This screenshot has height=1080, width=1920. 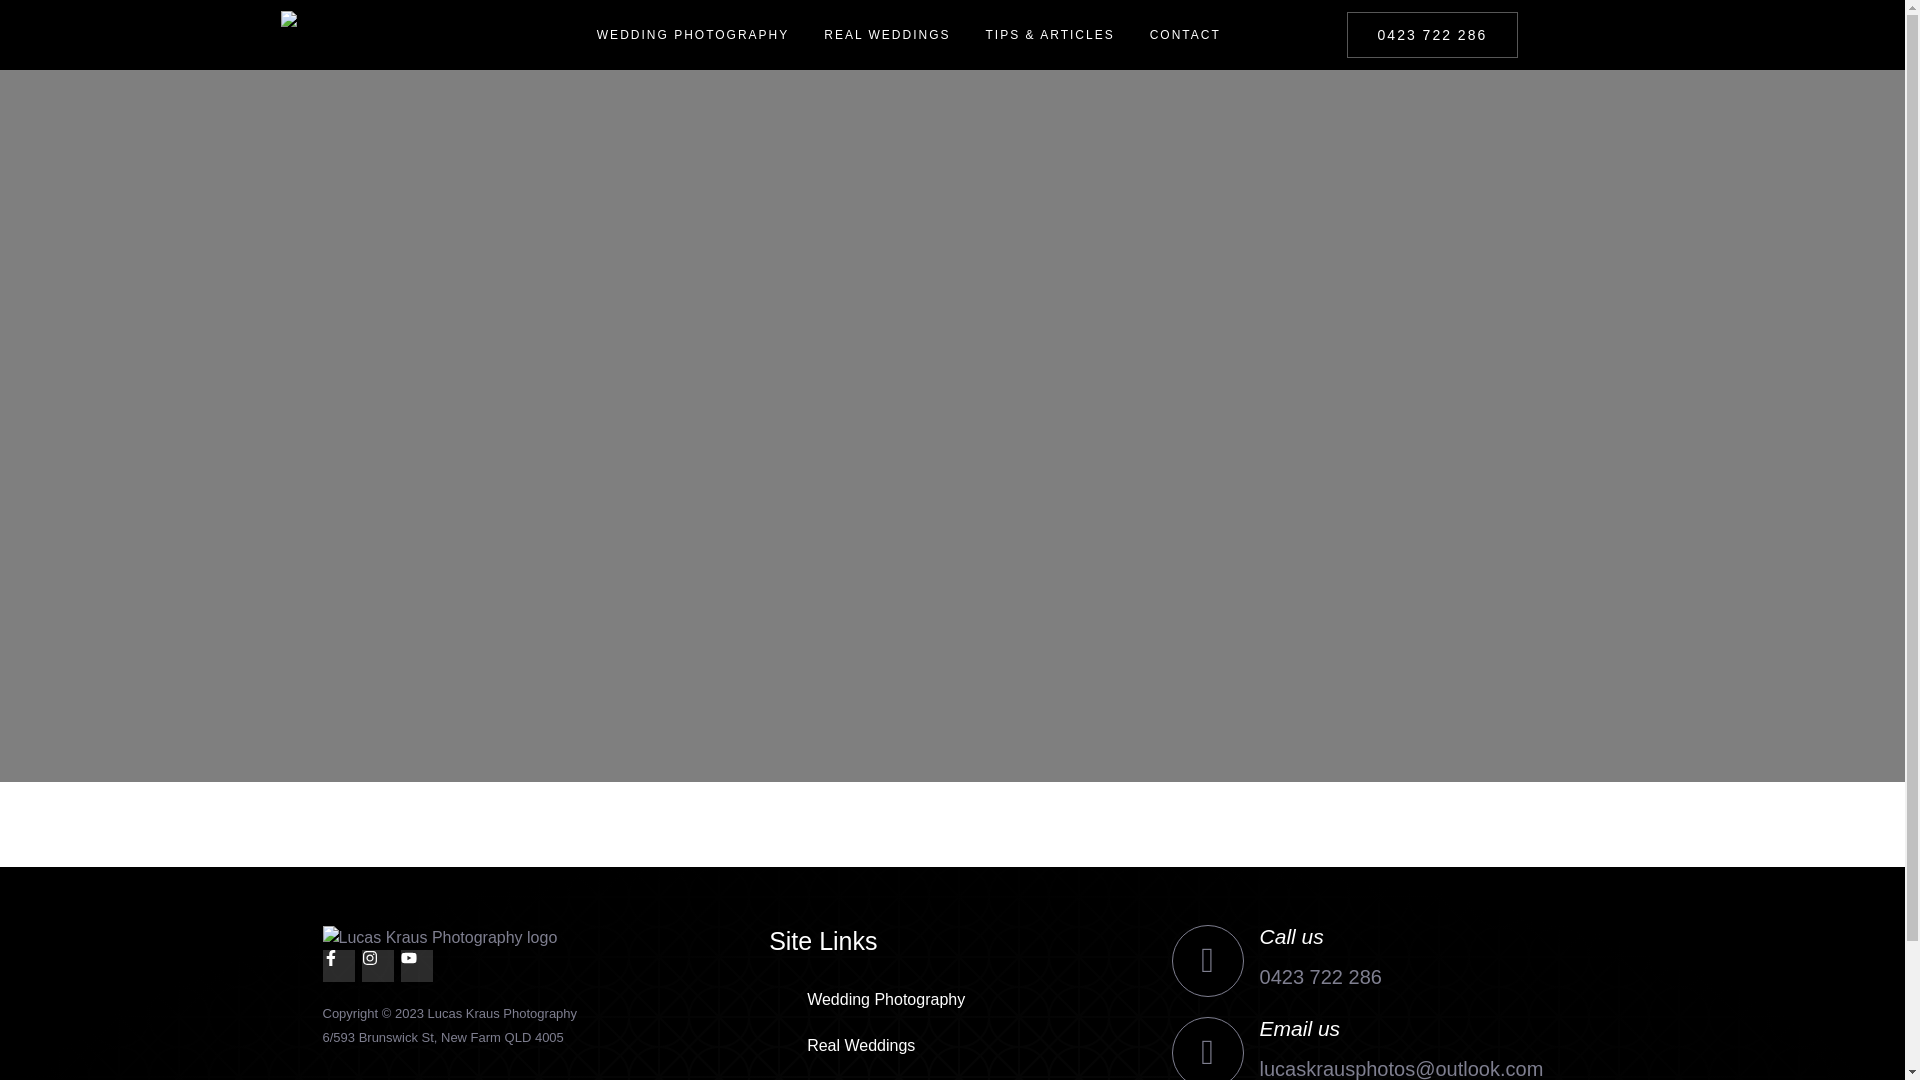 What do you see at coordinates (1186, 34) in the screenshot?
I see `CONTACT` at bounding box center [1186, 34].